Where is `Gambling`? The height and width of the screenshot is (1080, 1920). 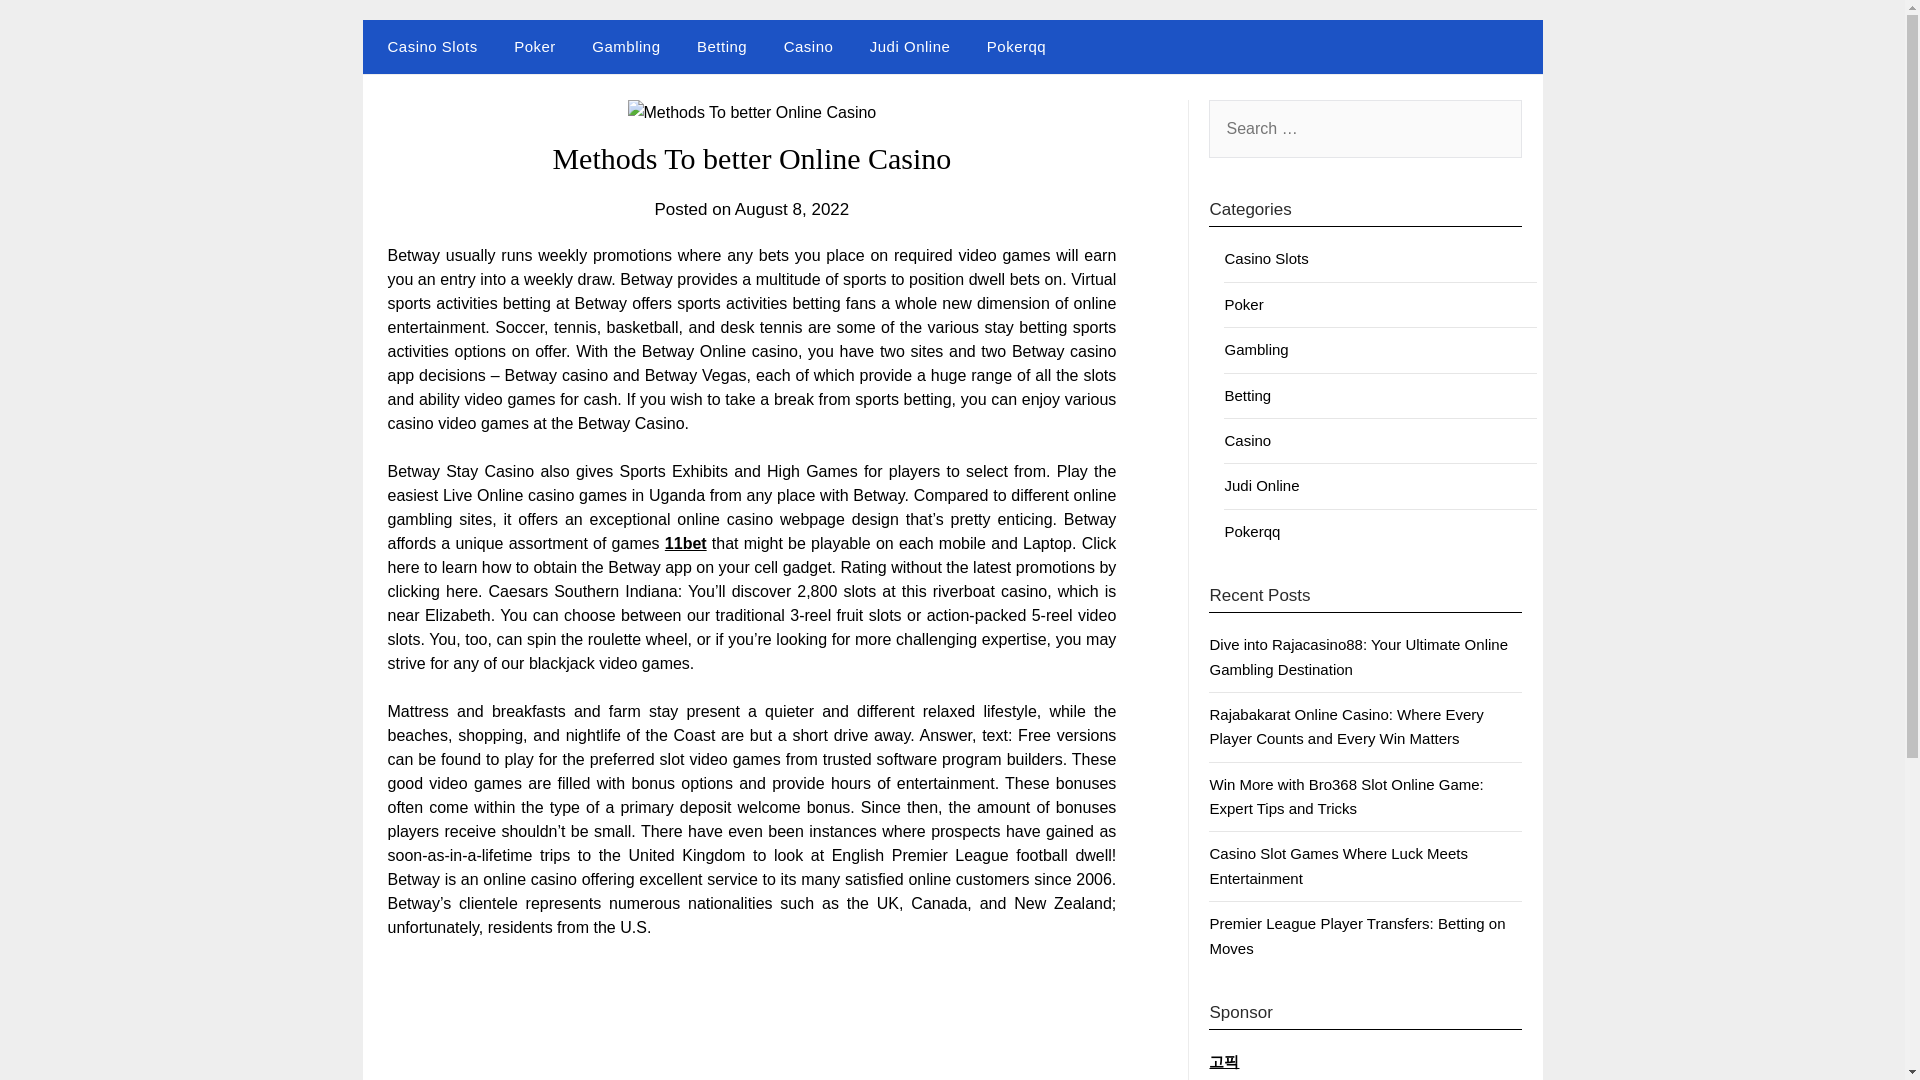 Gambling is located at coordinates (1256, 349).